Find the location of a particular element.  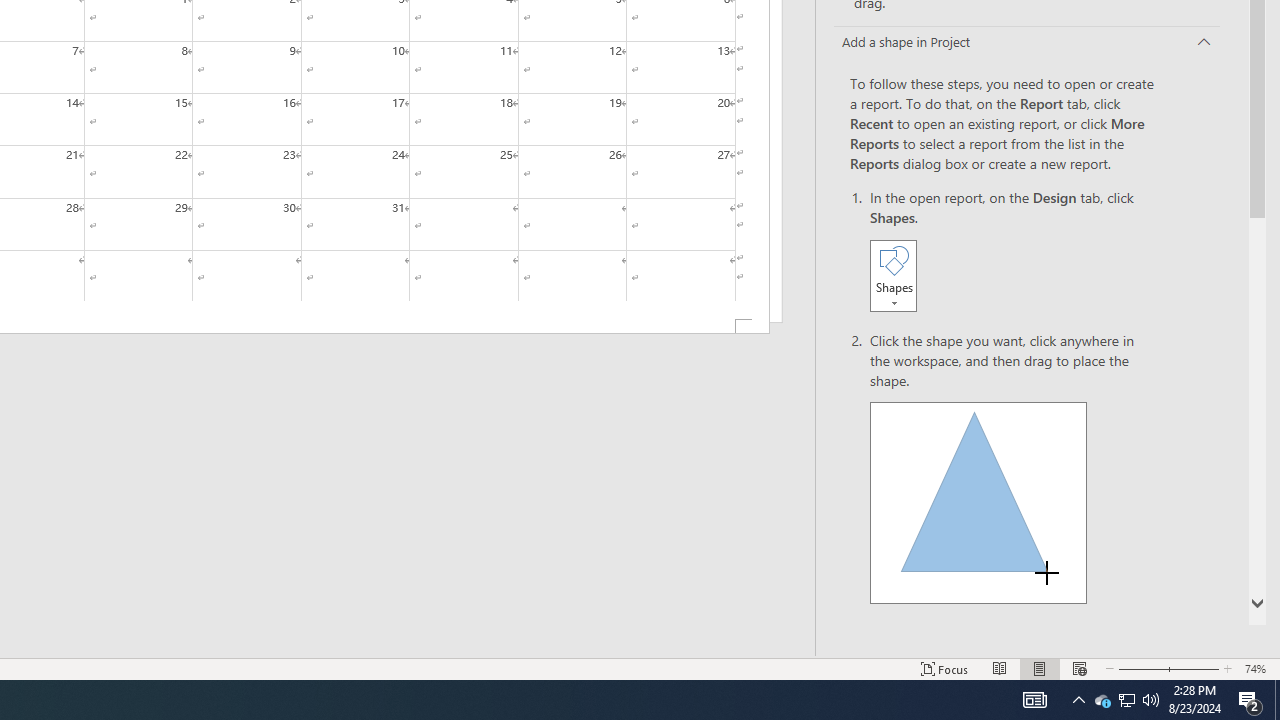

In the open report, on the Design tab, click Shapes. is located at coordinates (1012, 252).